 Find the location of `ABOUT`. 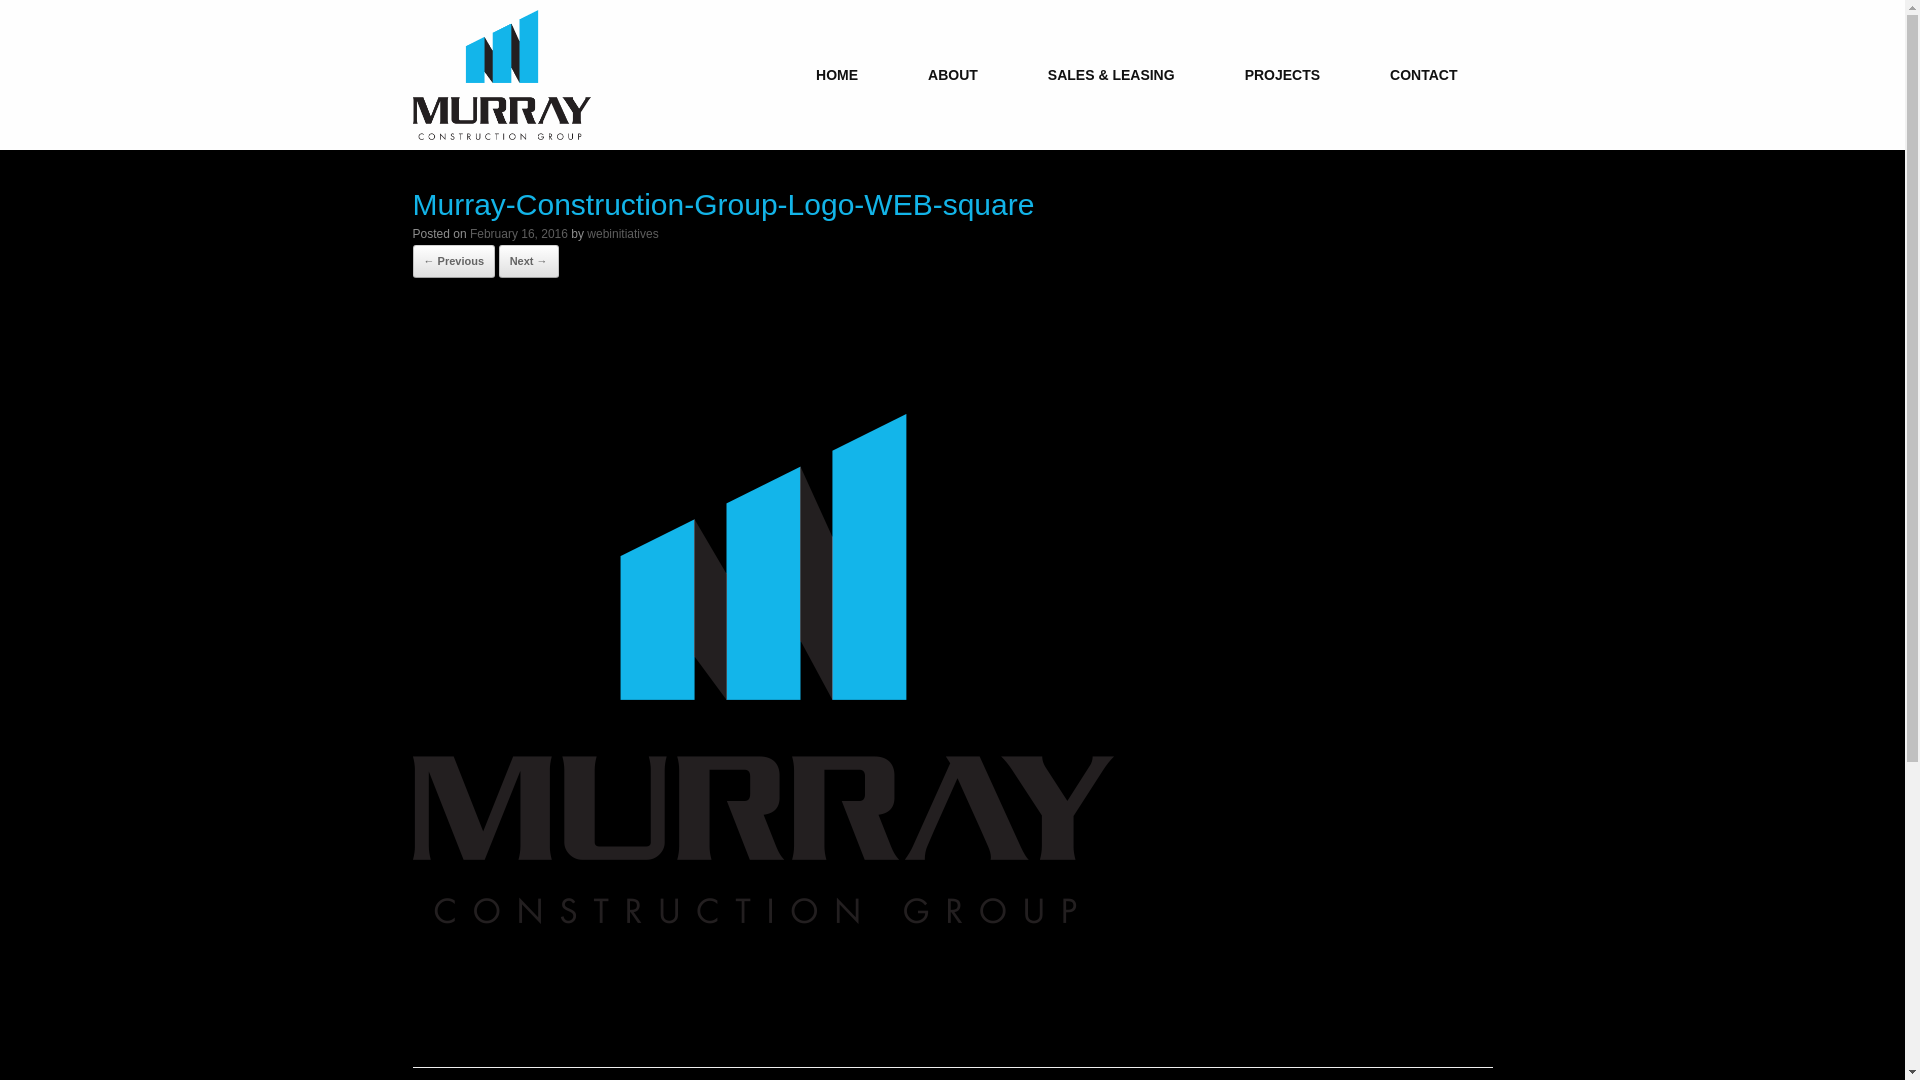

ABOUT is located at coordinates (953, 75).